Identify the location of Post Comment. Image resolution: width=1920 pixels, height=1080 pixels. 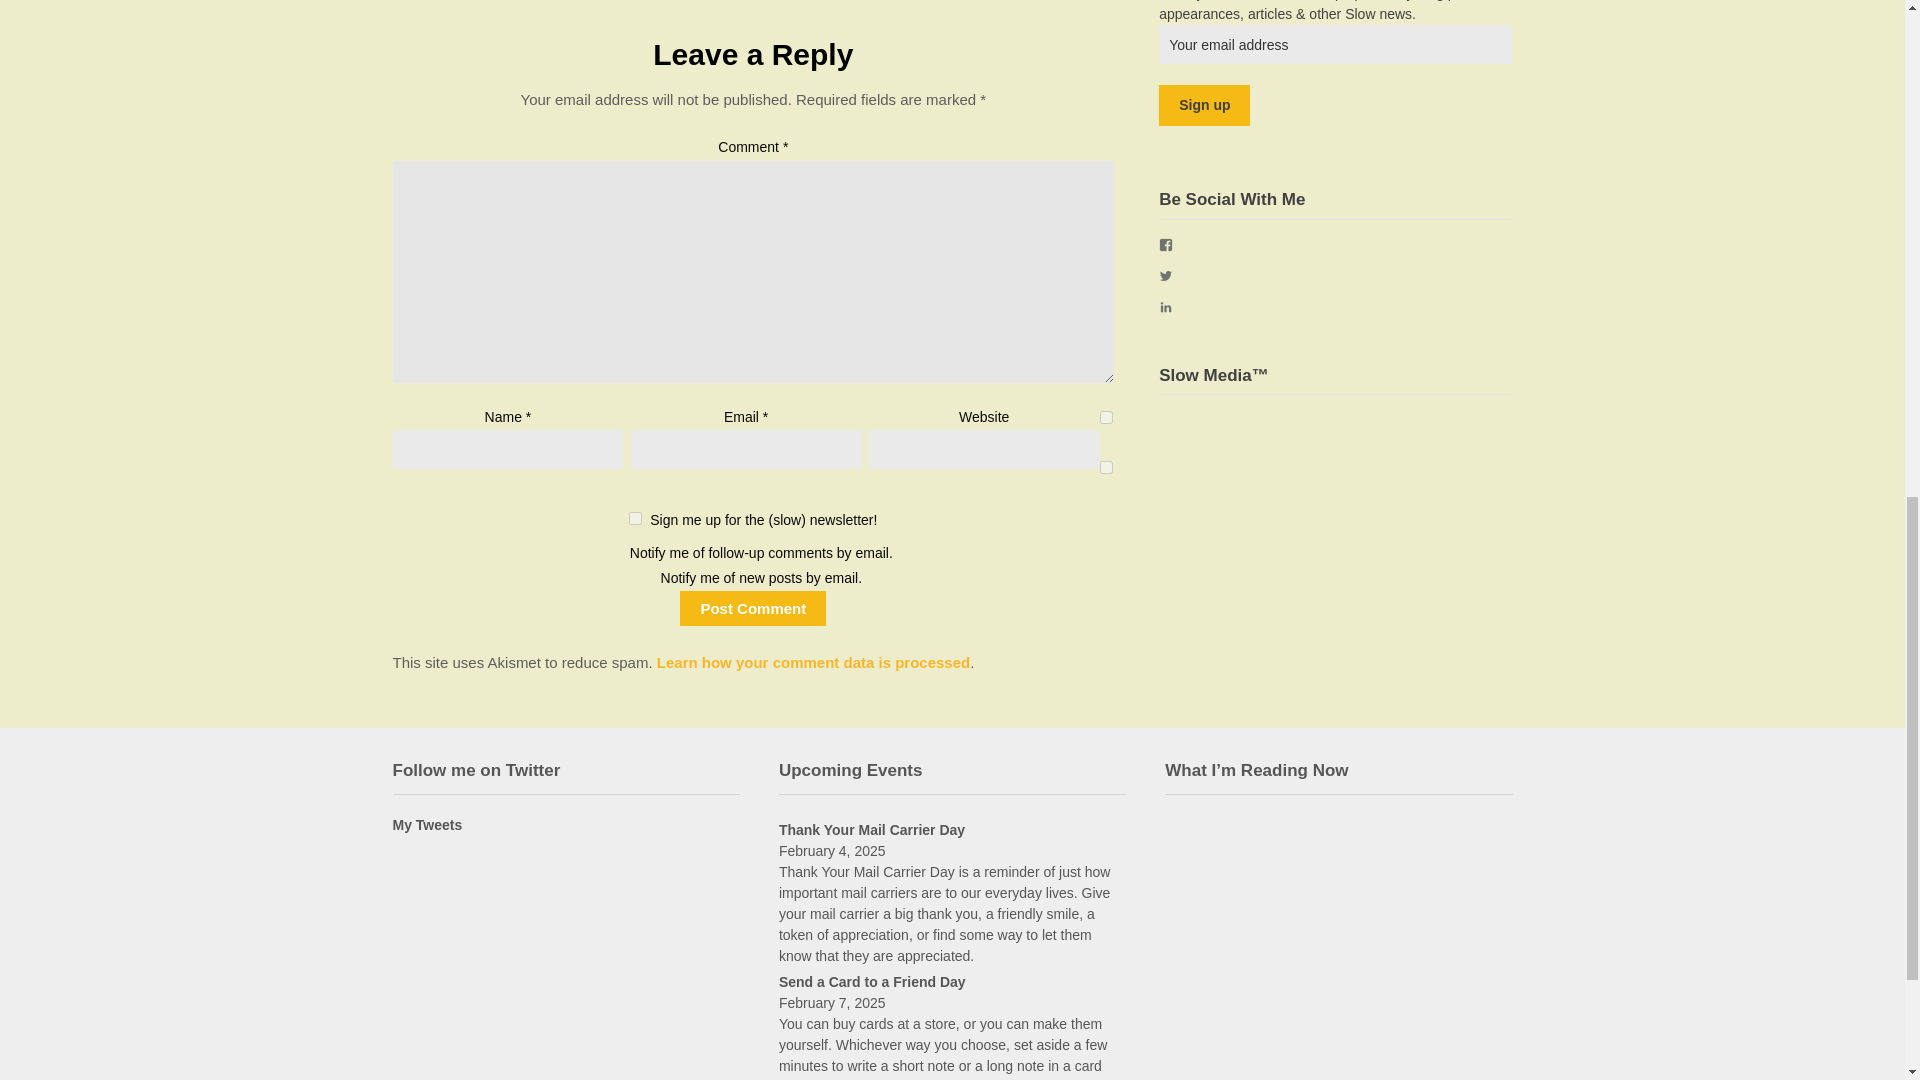
(752, 608).